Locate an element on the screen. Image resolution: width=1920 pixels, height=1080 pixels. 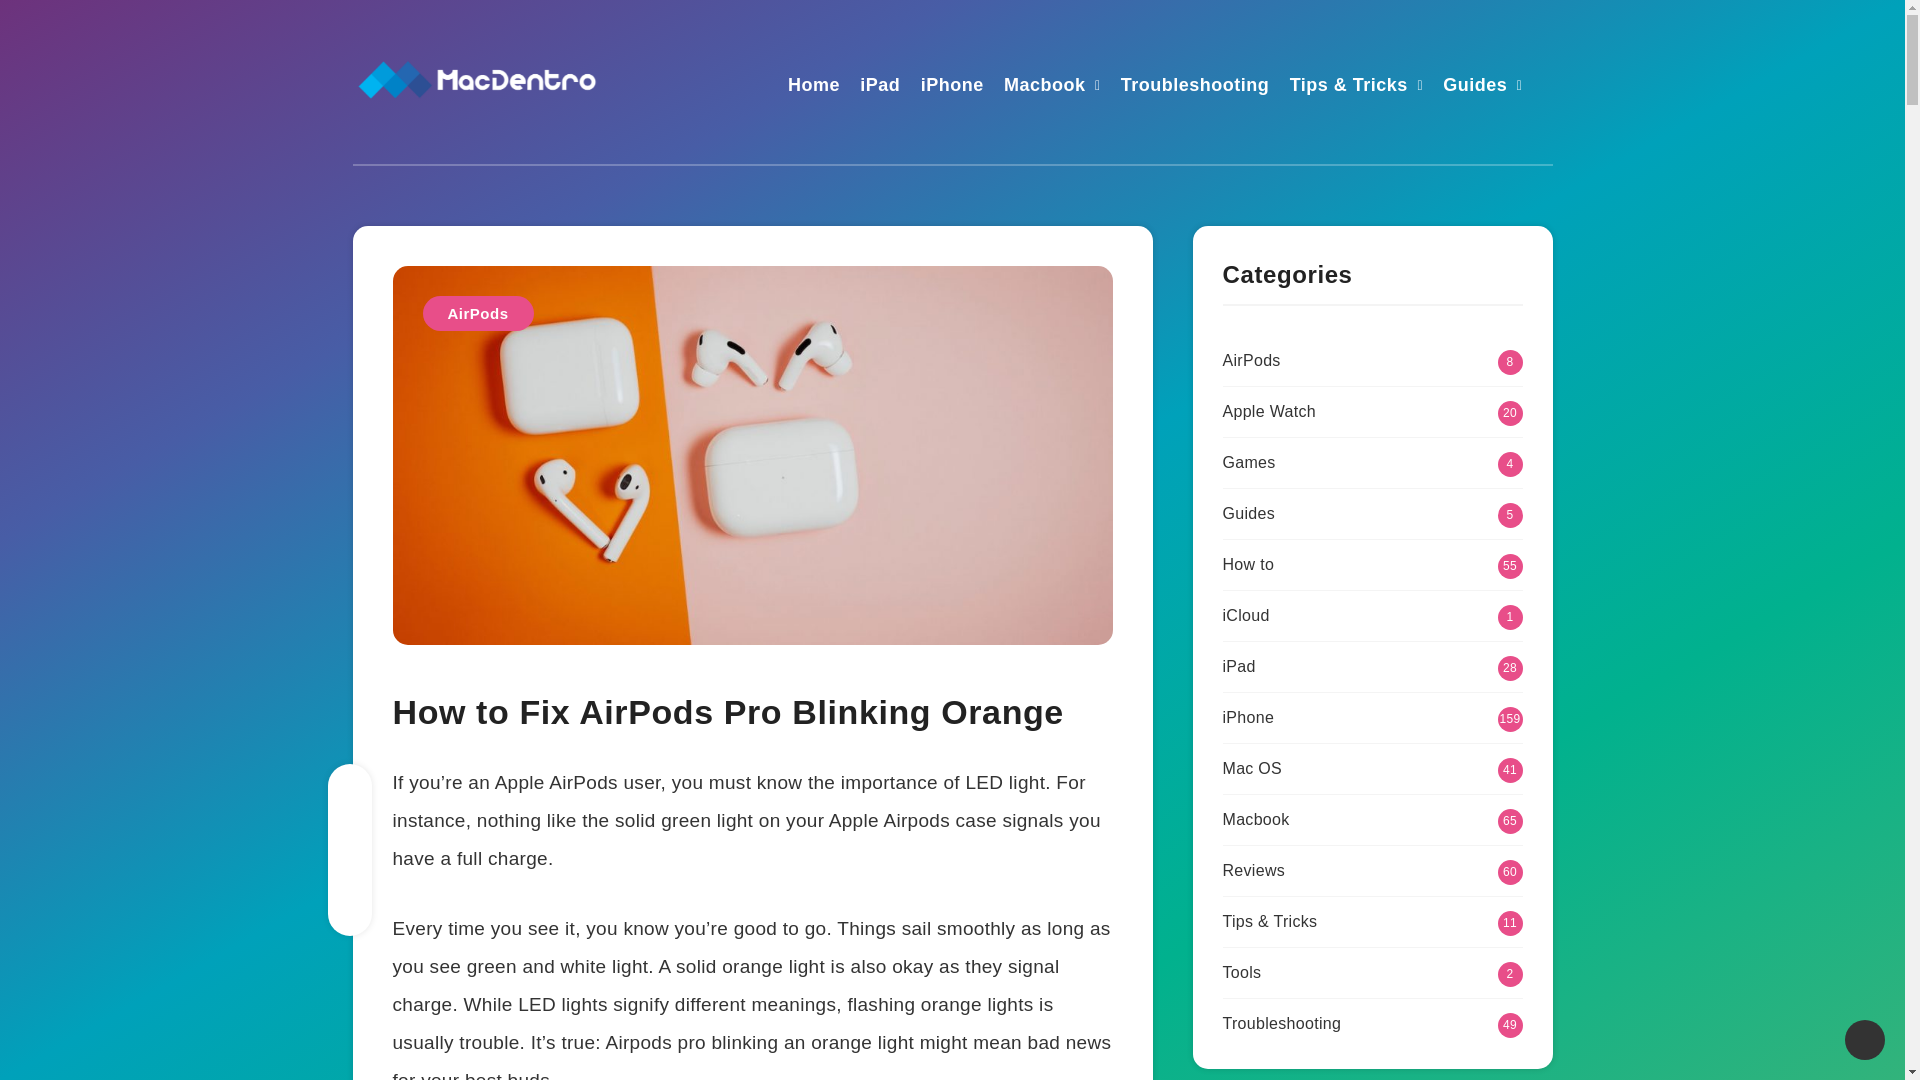
Home is located at coordinates (814, 87).